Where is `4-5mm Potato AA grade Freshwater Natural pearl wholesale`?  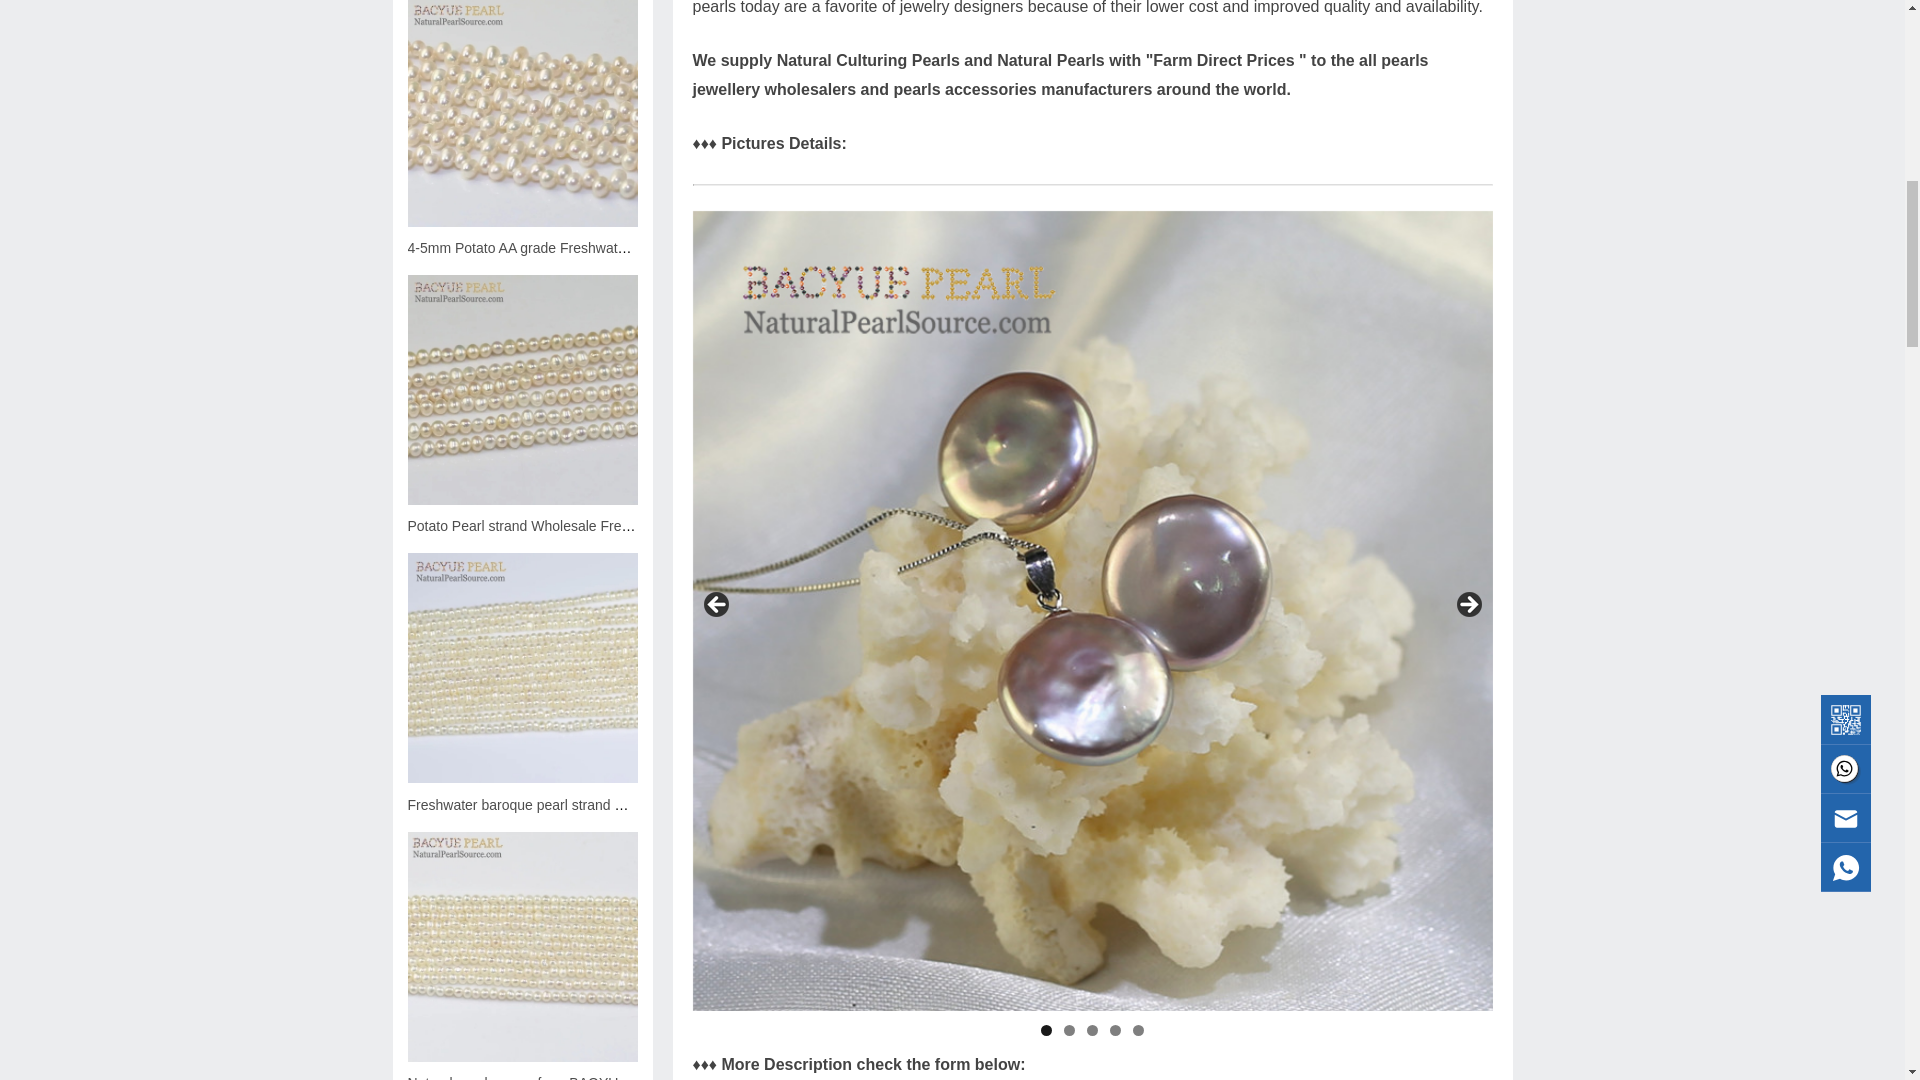 4-5mm Potato AA grade Freshwater Natural pearl wholesale is located at coordinates (522, 113).